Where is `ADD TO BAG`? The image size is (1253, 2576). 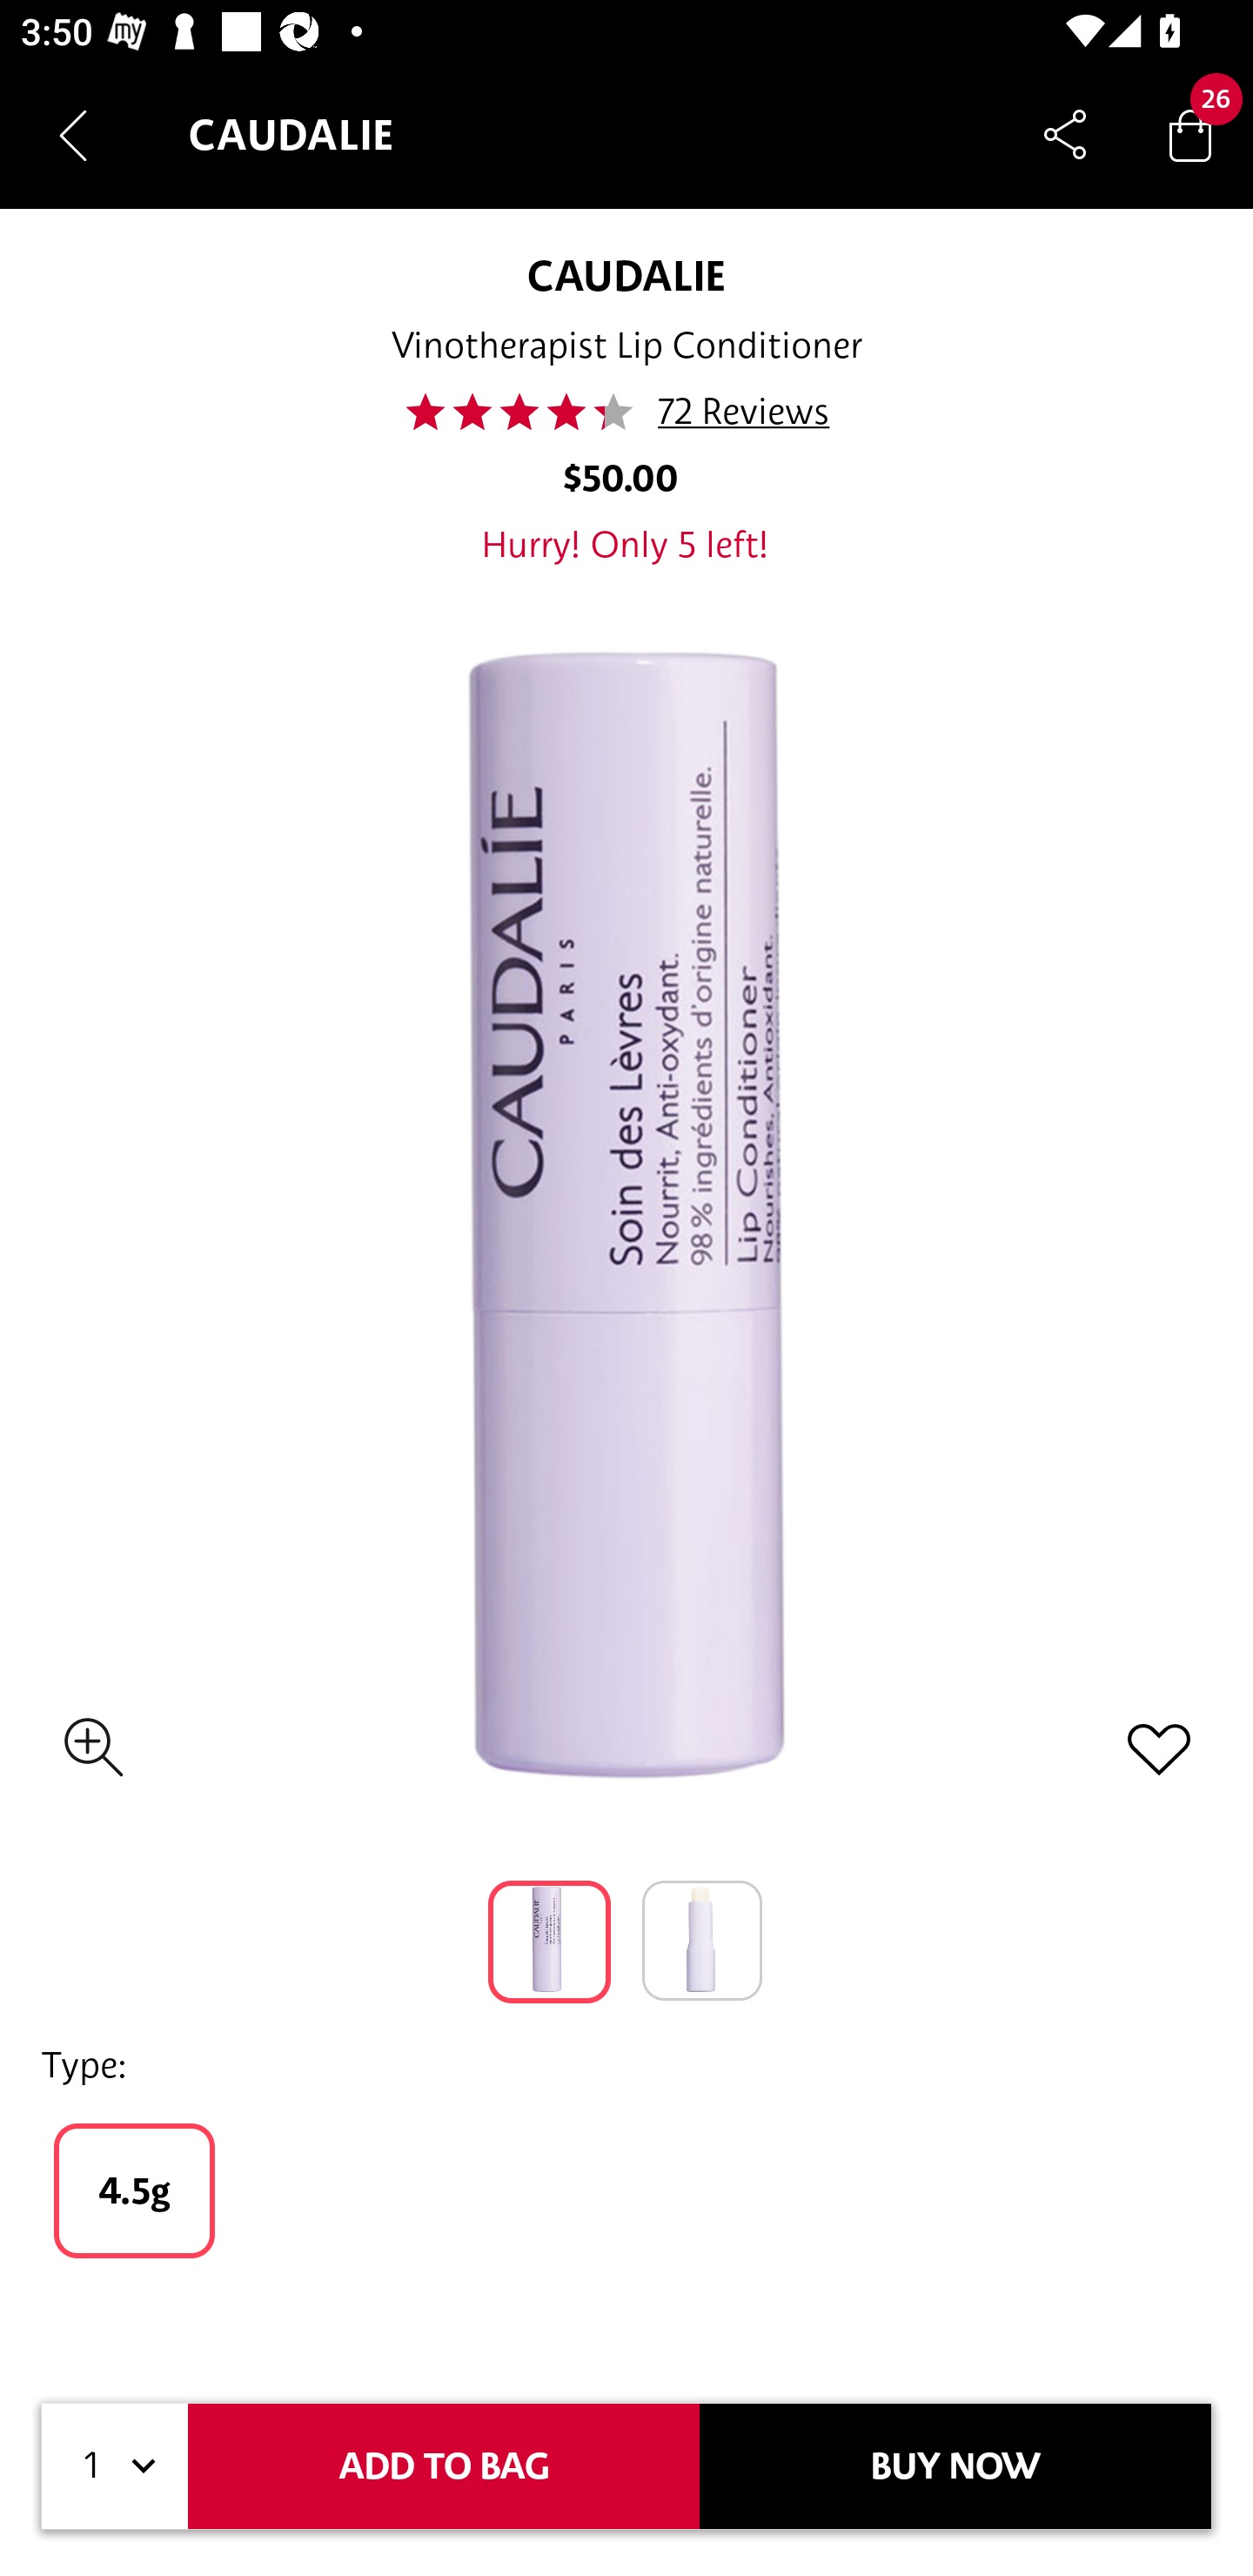 ADD TO BAG is located at coordinates (444, 2466).